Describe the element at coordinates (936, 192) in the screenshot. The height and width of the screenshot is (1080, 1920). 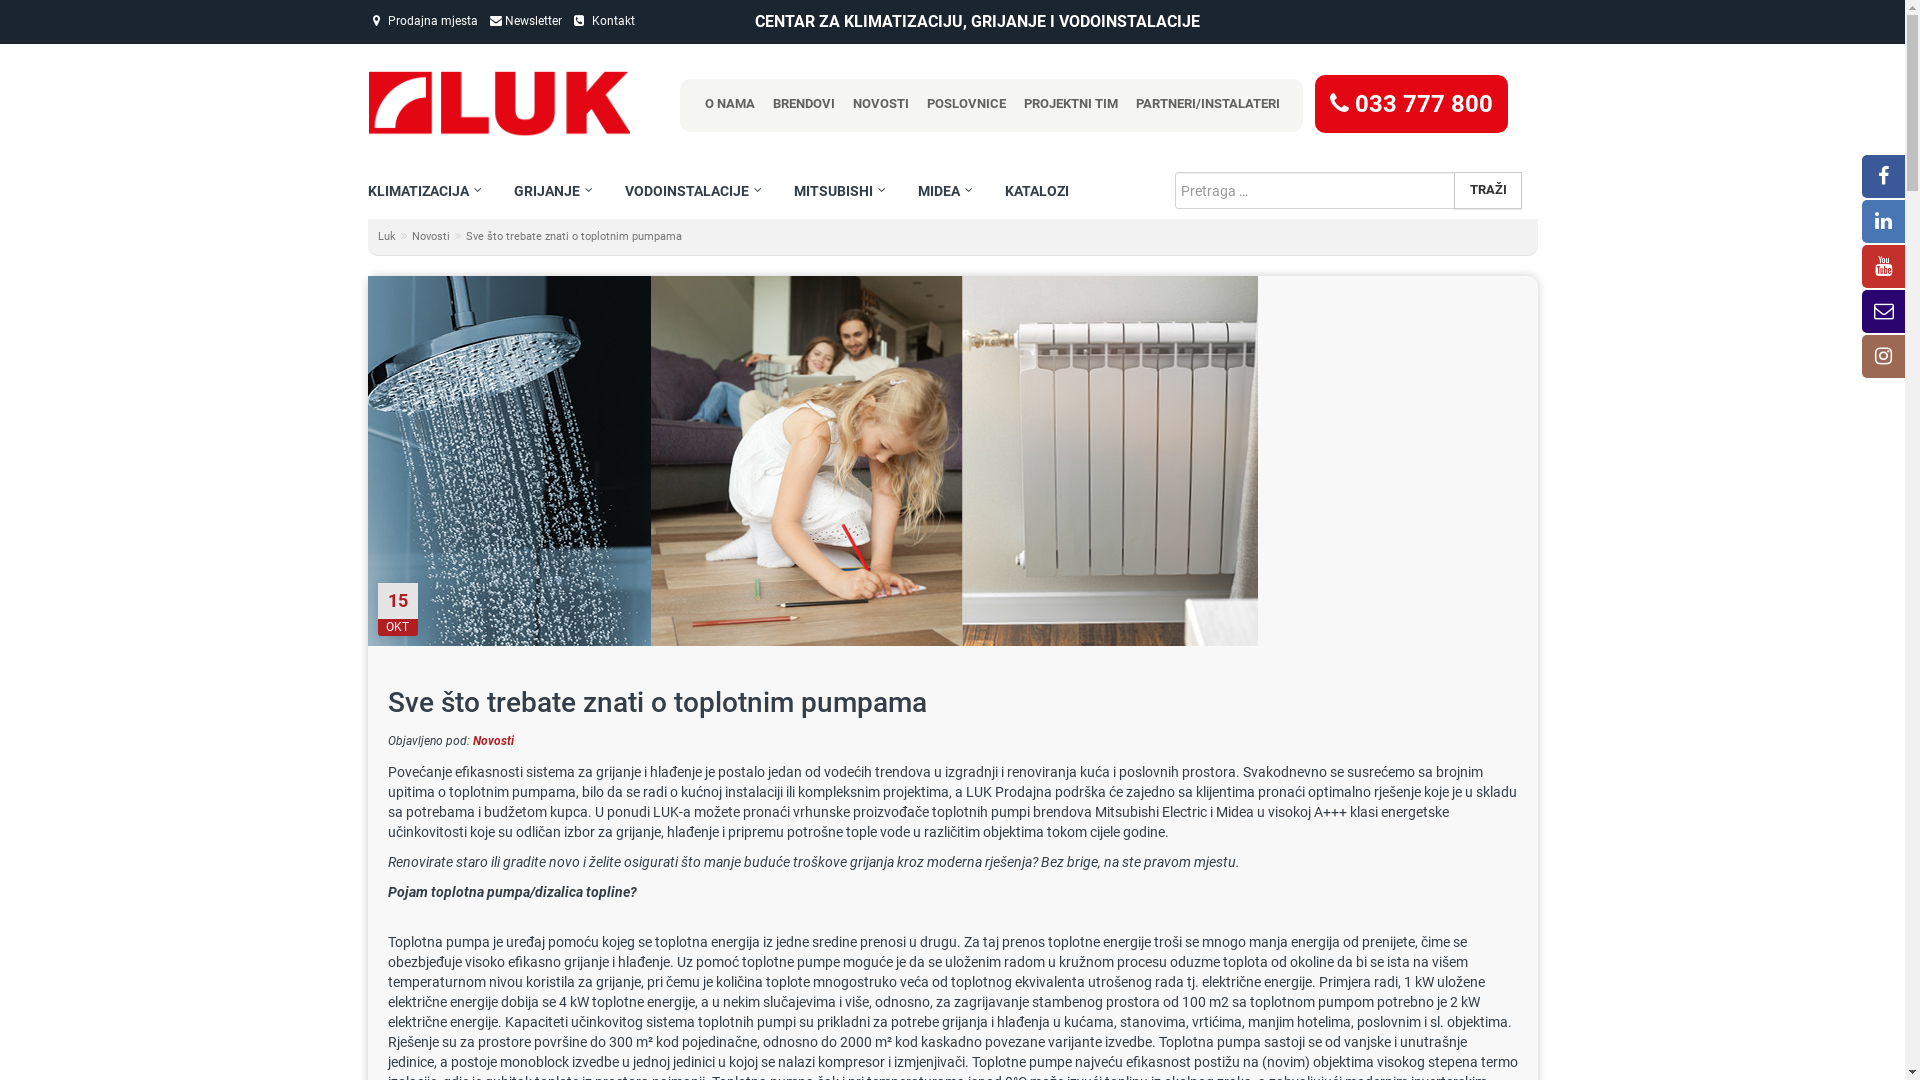
I see `MIDEA` at that location.